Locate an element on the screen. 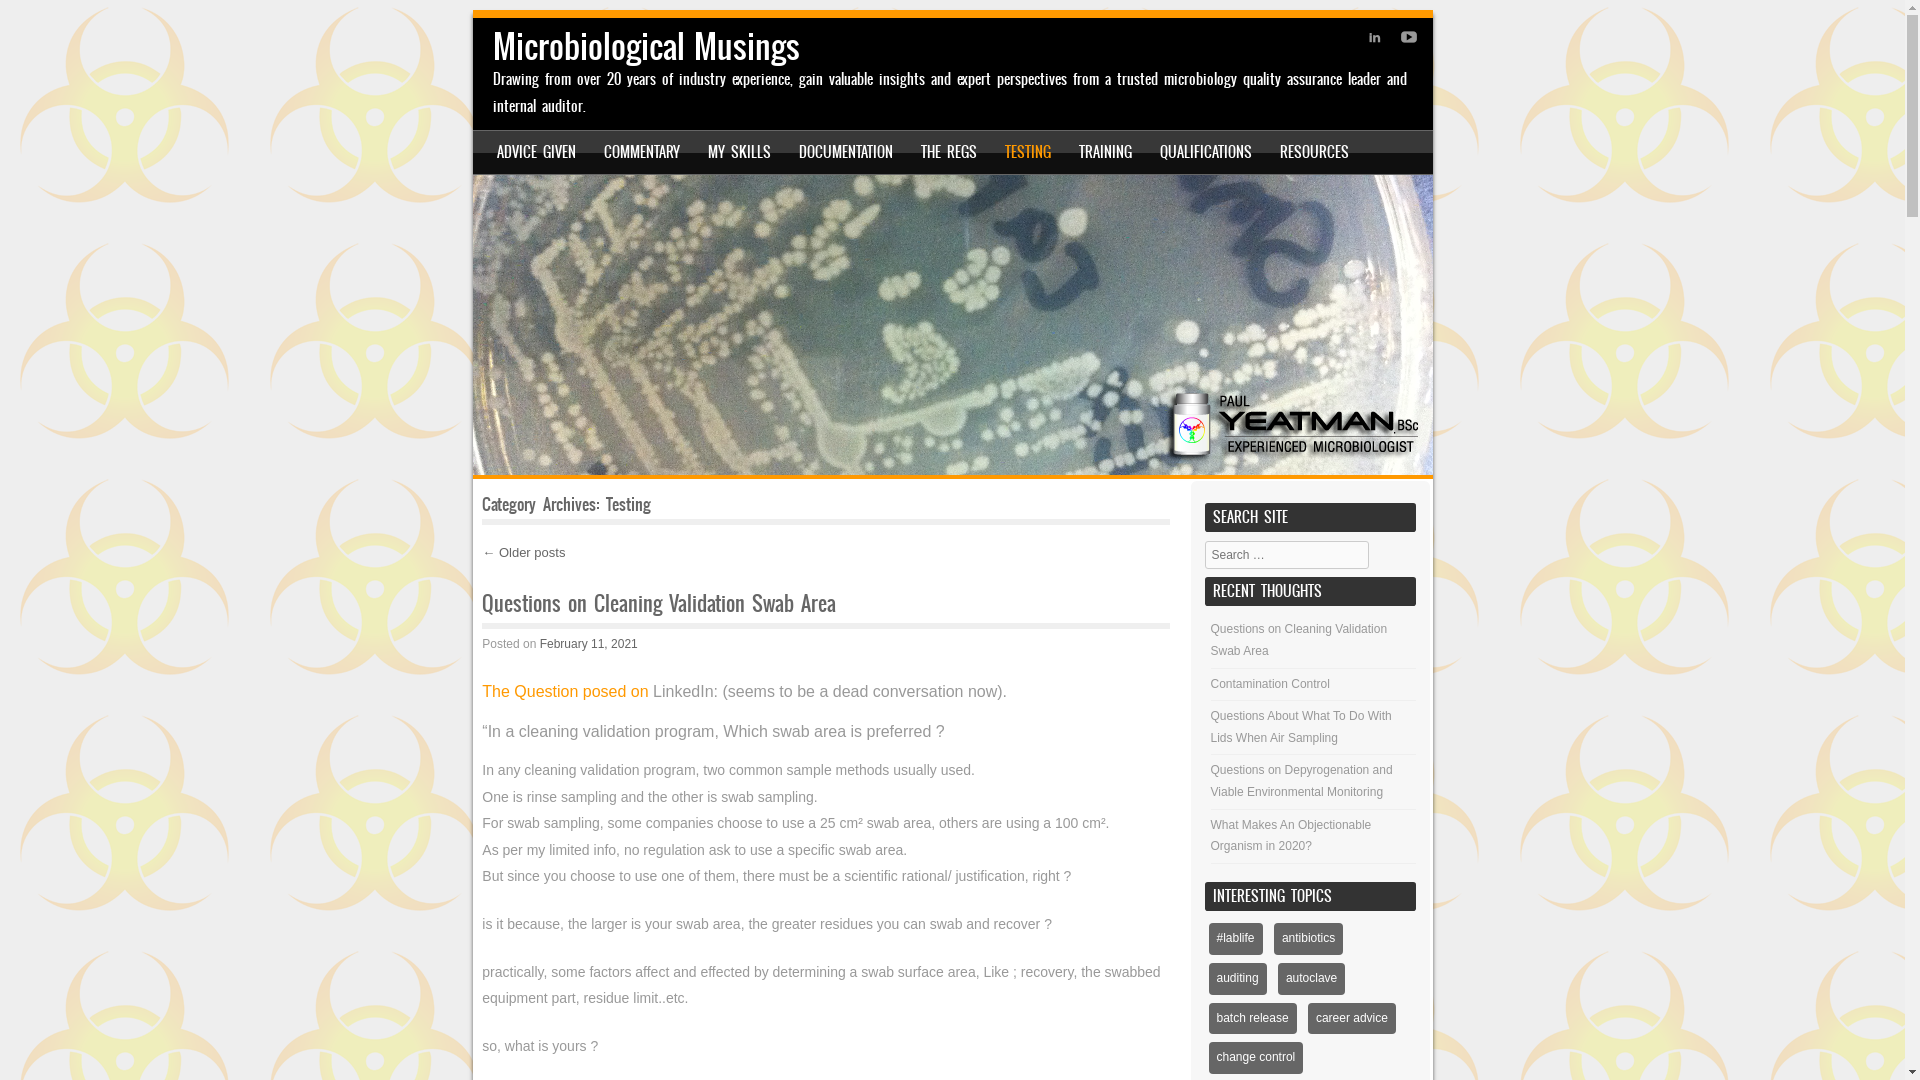 The width and height of the screenshot is (1920, 1080). TRAINING is located at coordinates (1106, 152).